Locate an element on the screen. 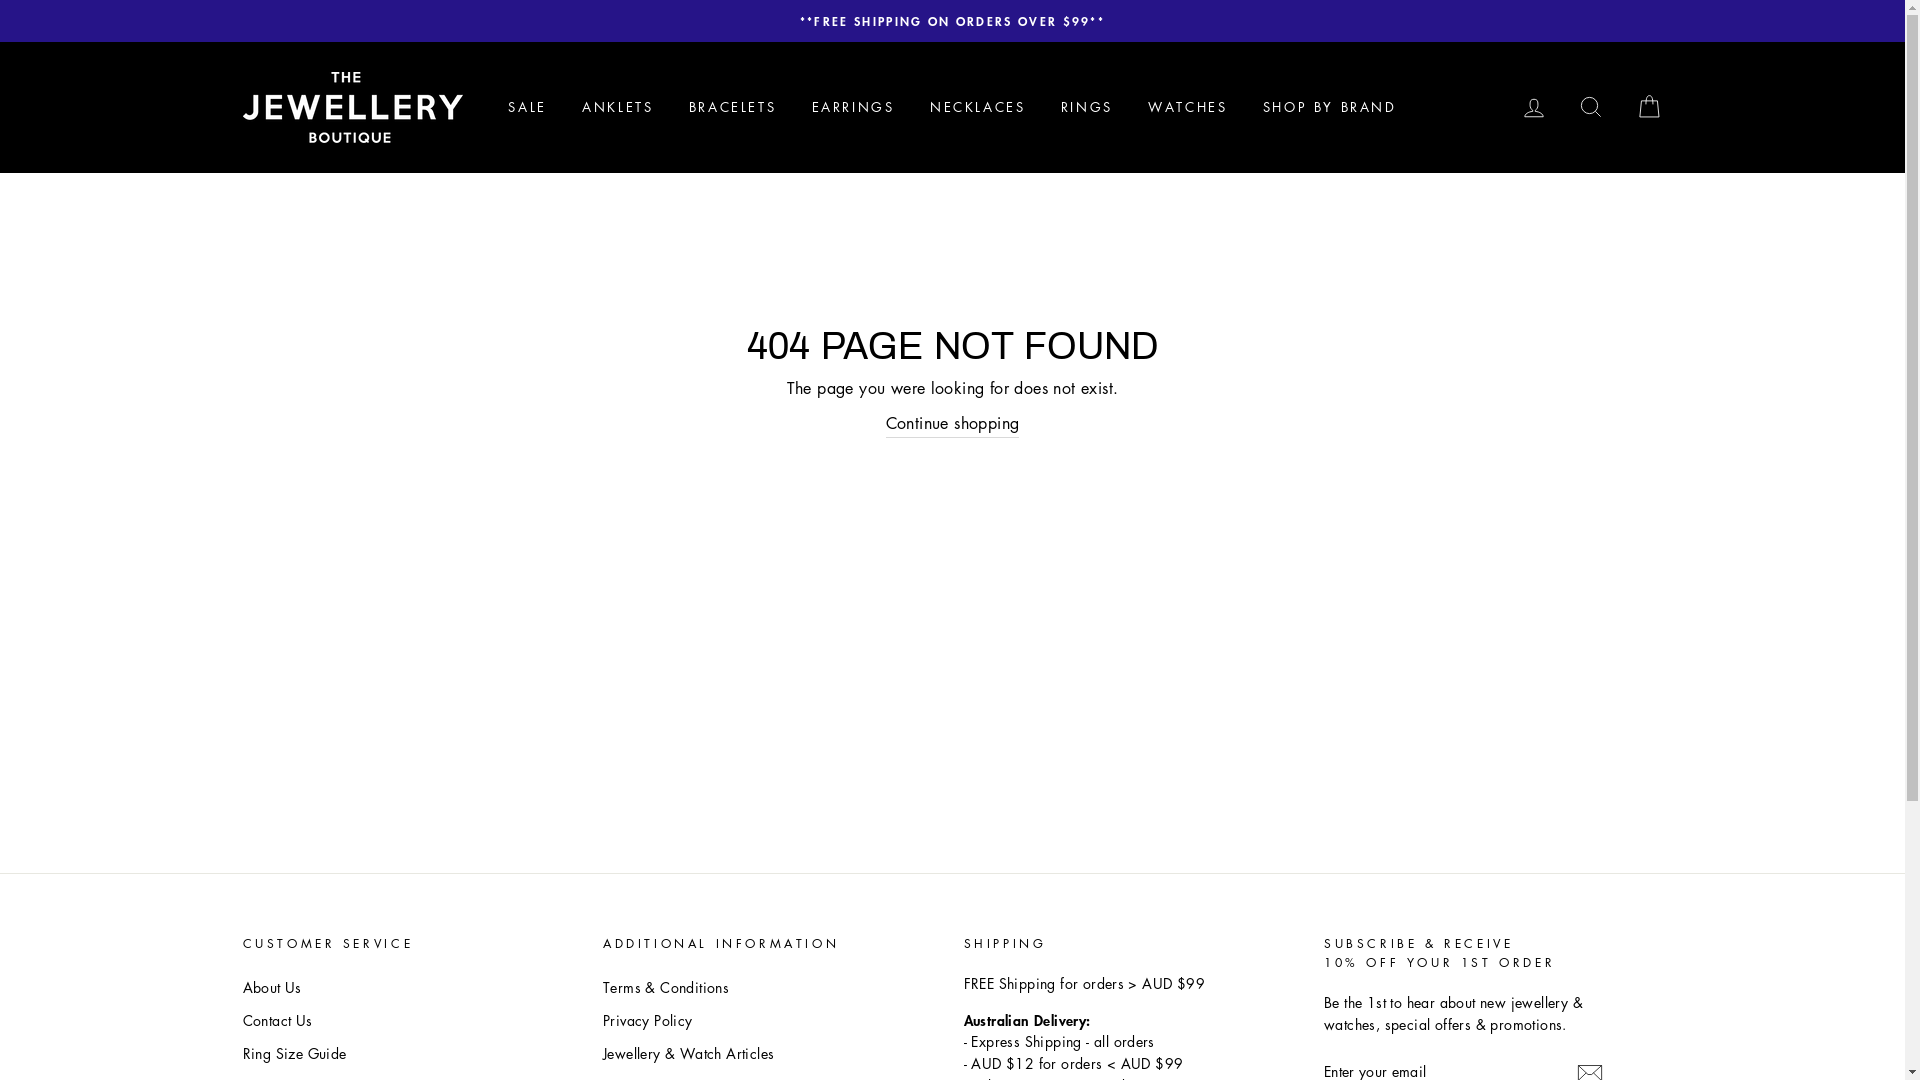 The width and height of the screenshot is (1920, 1080). SALE is located at coordinates (527, 107).